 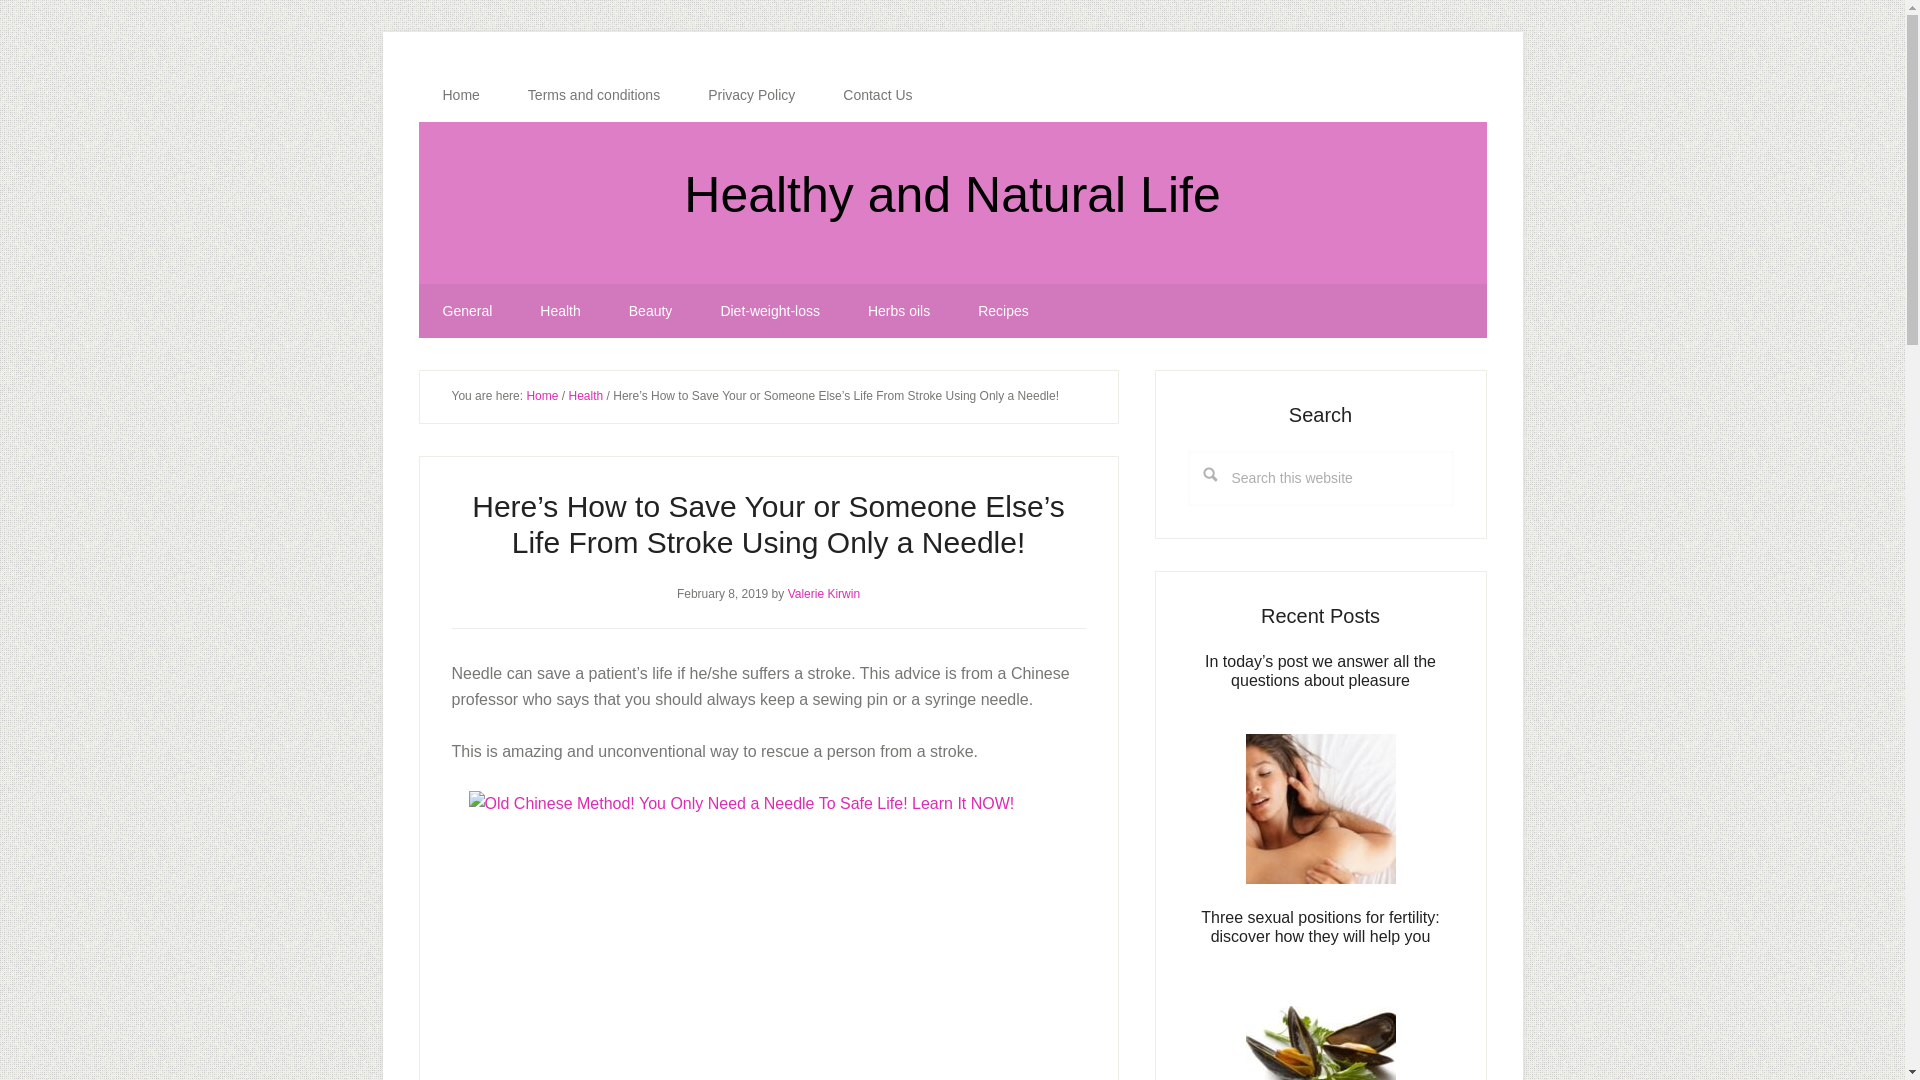 I want to click on Contact Us, so click(x=878, y=95).